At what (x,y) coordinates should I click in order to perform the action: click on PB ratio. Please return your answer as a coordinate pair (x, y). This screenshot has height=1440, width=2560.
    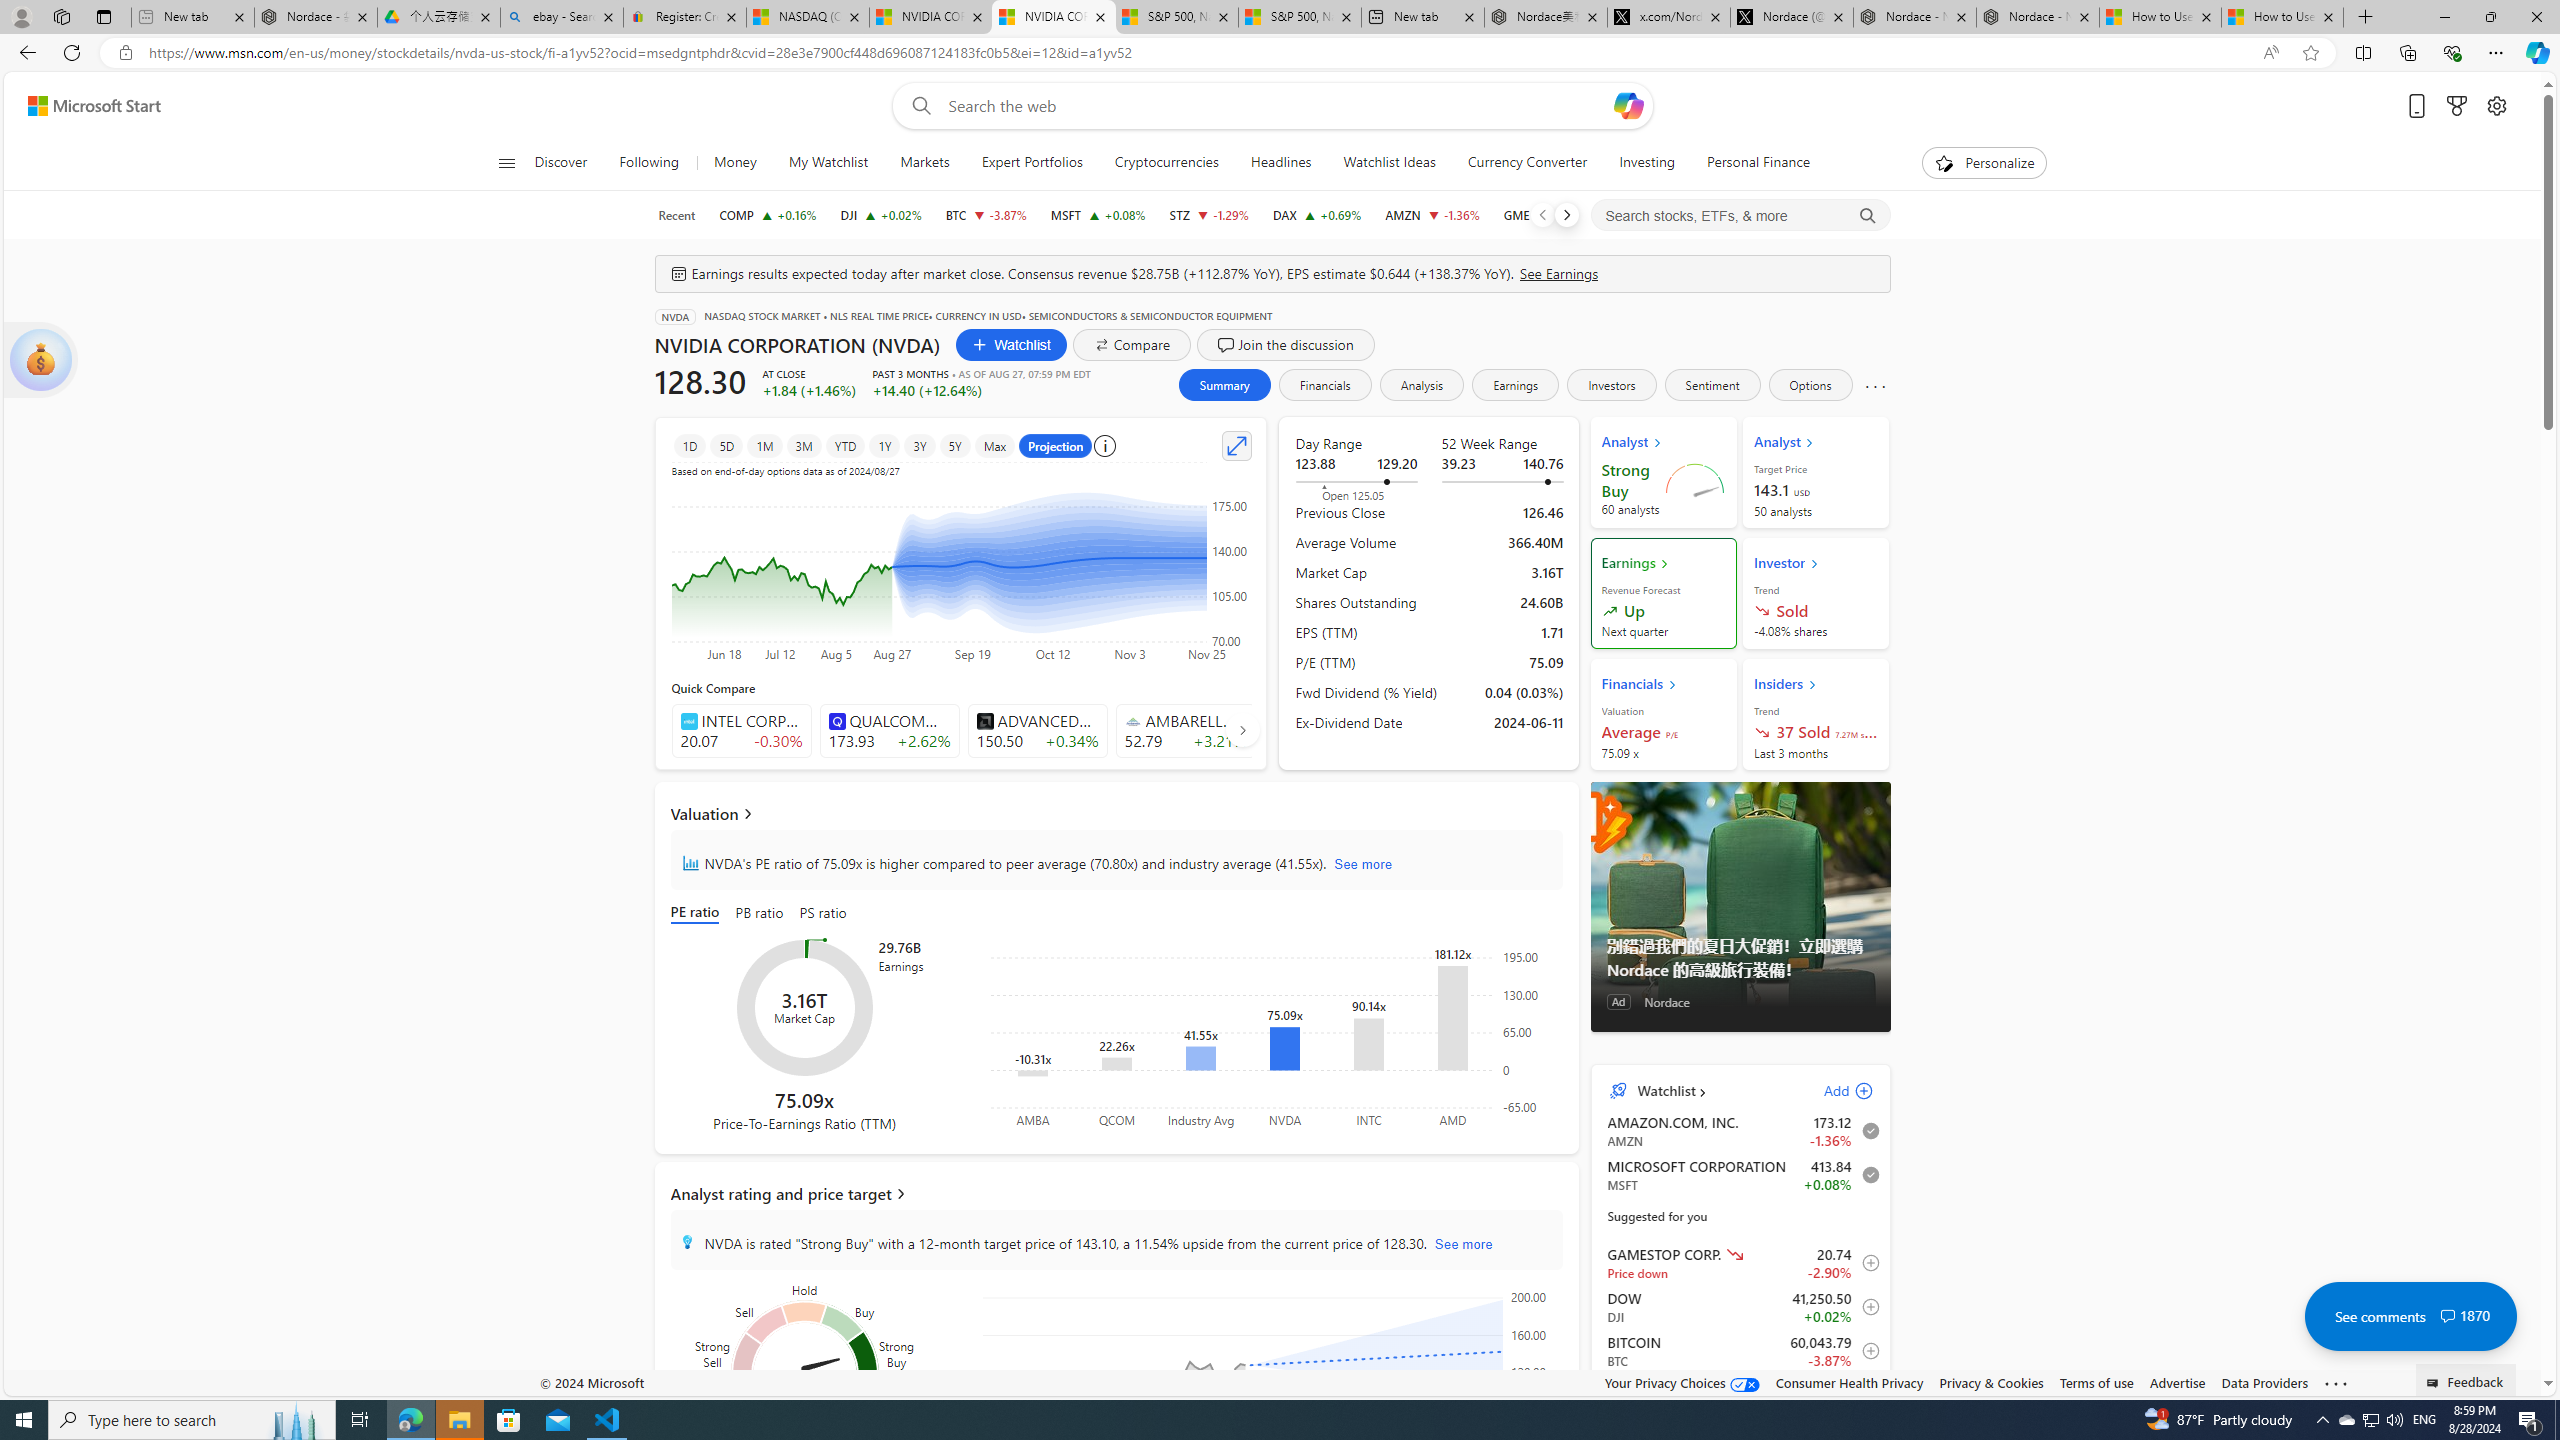
    Looking at the image, I should click on (759, 914).